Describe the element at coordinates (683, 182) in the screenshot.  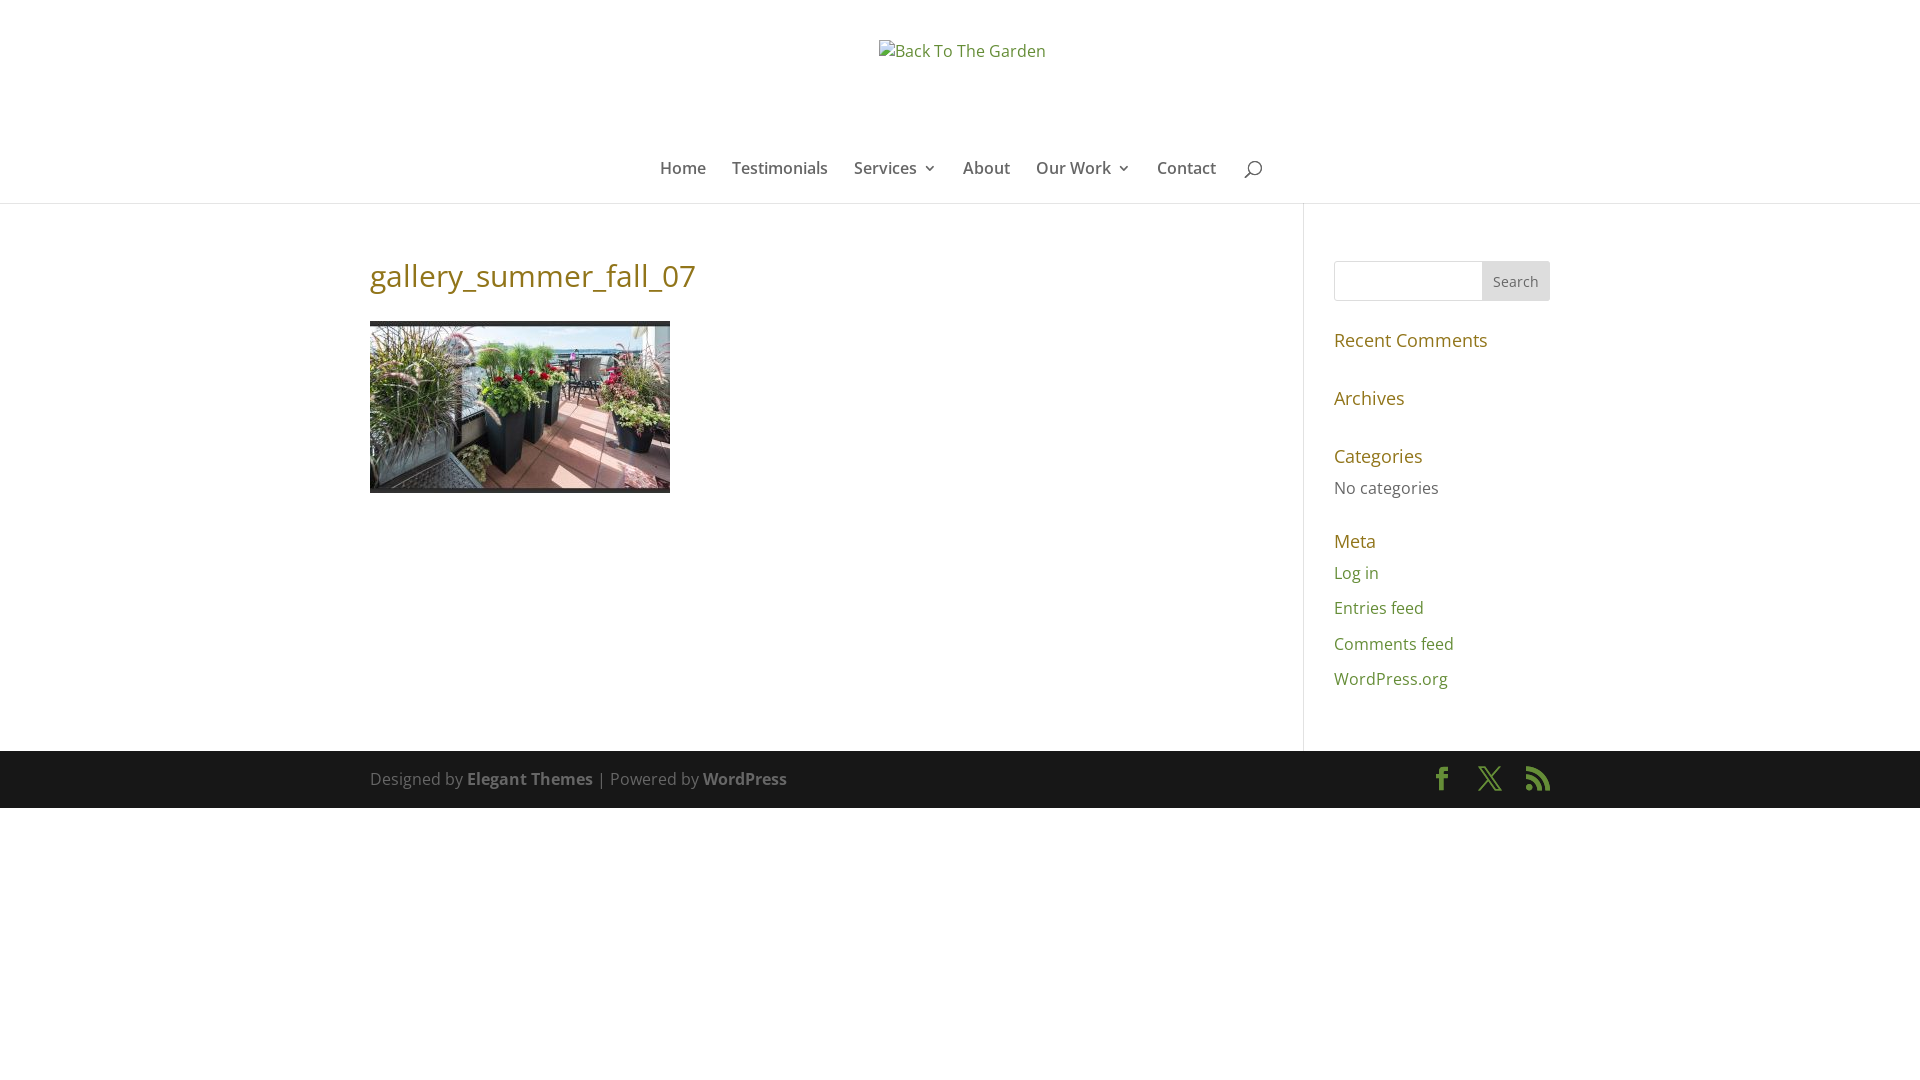
I see `Home` at that location.